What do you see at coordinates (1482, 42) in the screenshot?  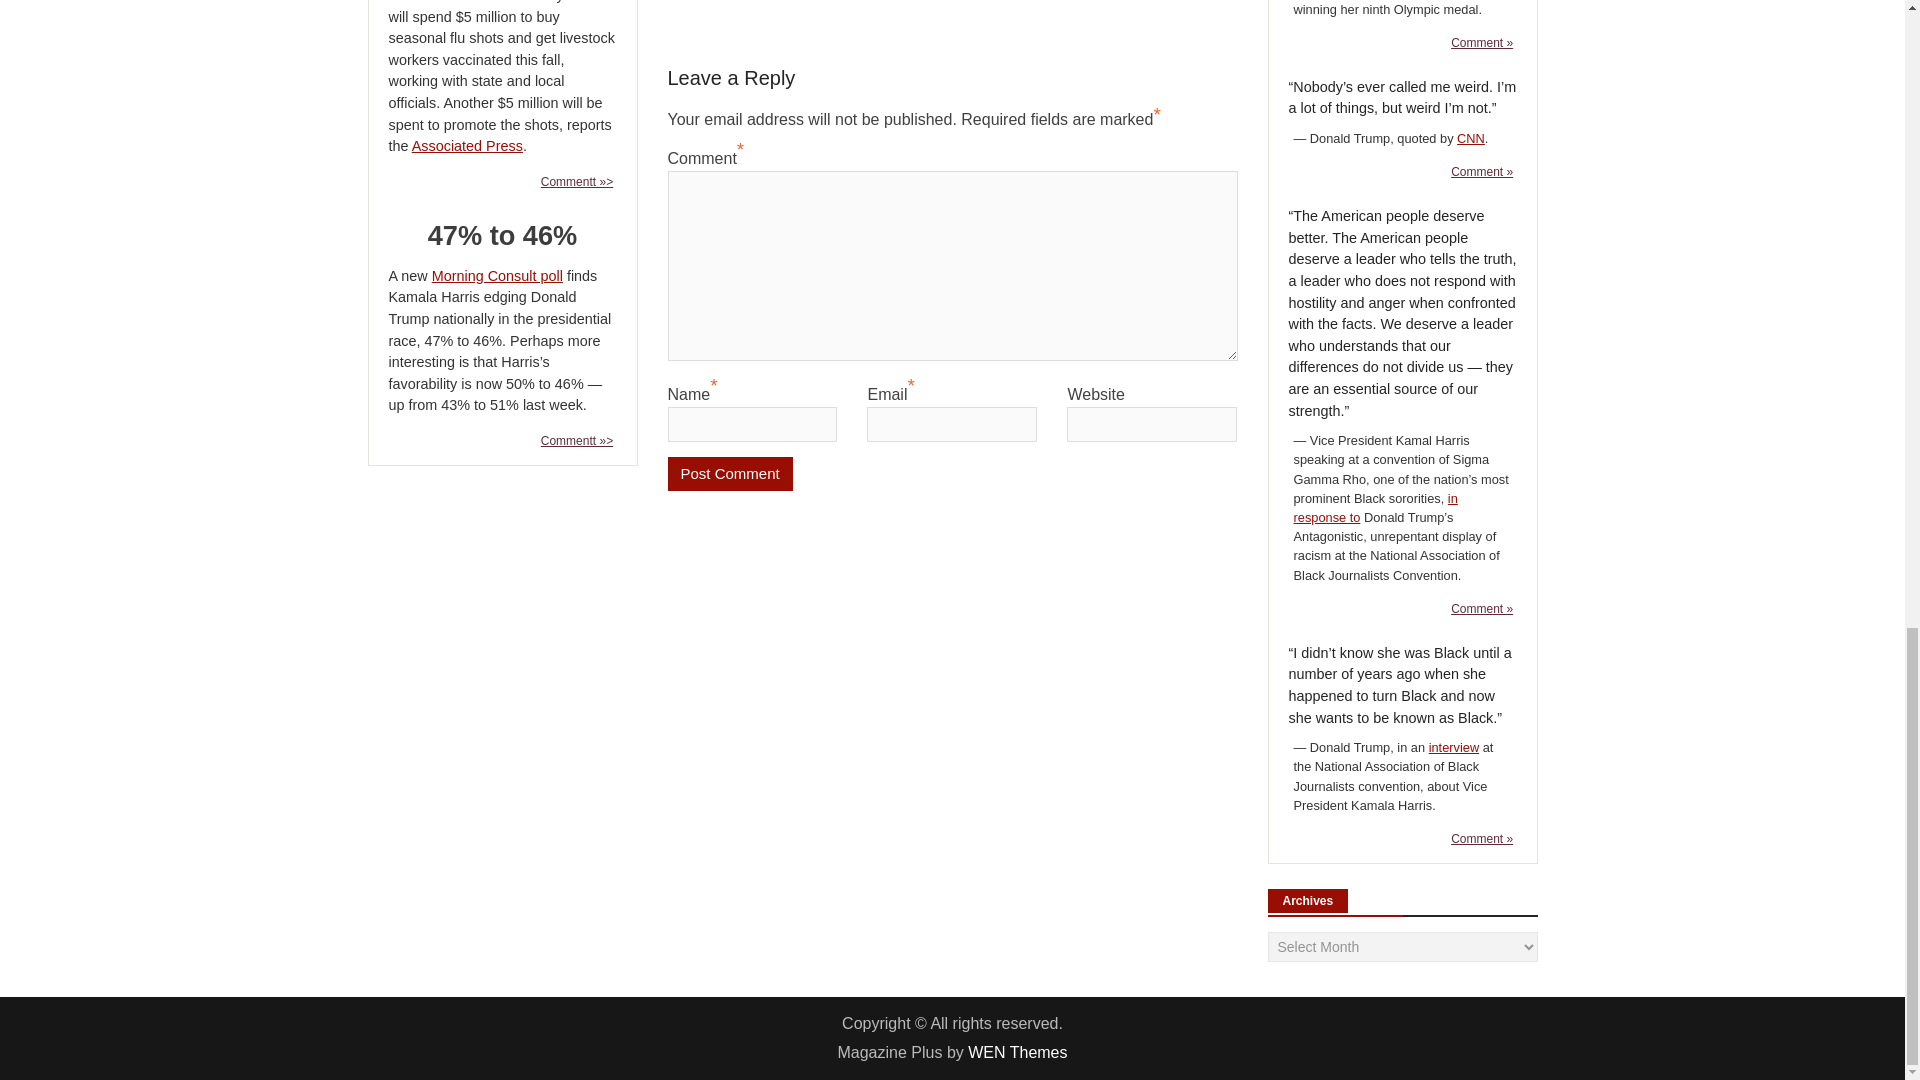 I see `Permanent Link to Even Simone Biles Is Dumping on Trump` at bounding box center [1482, 42].